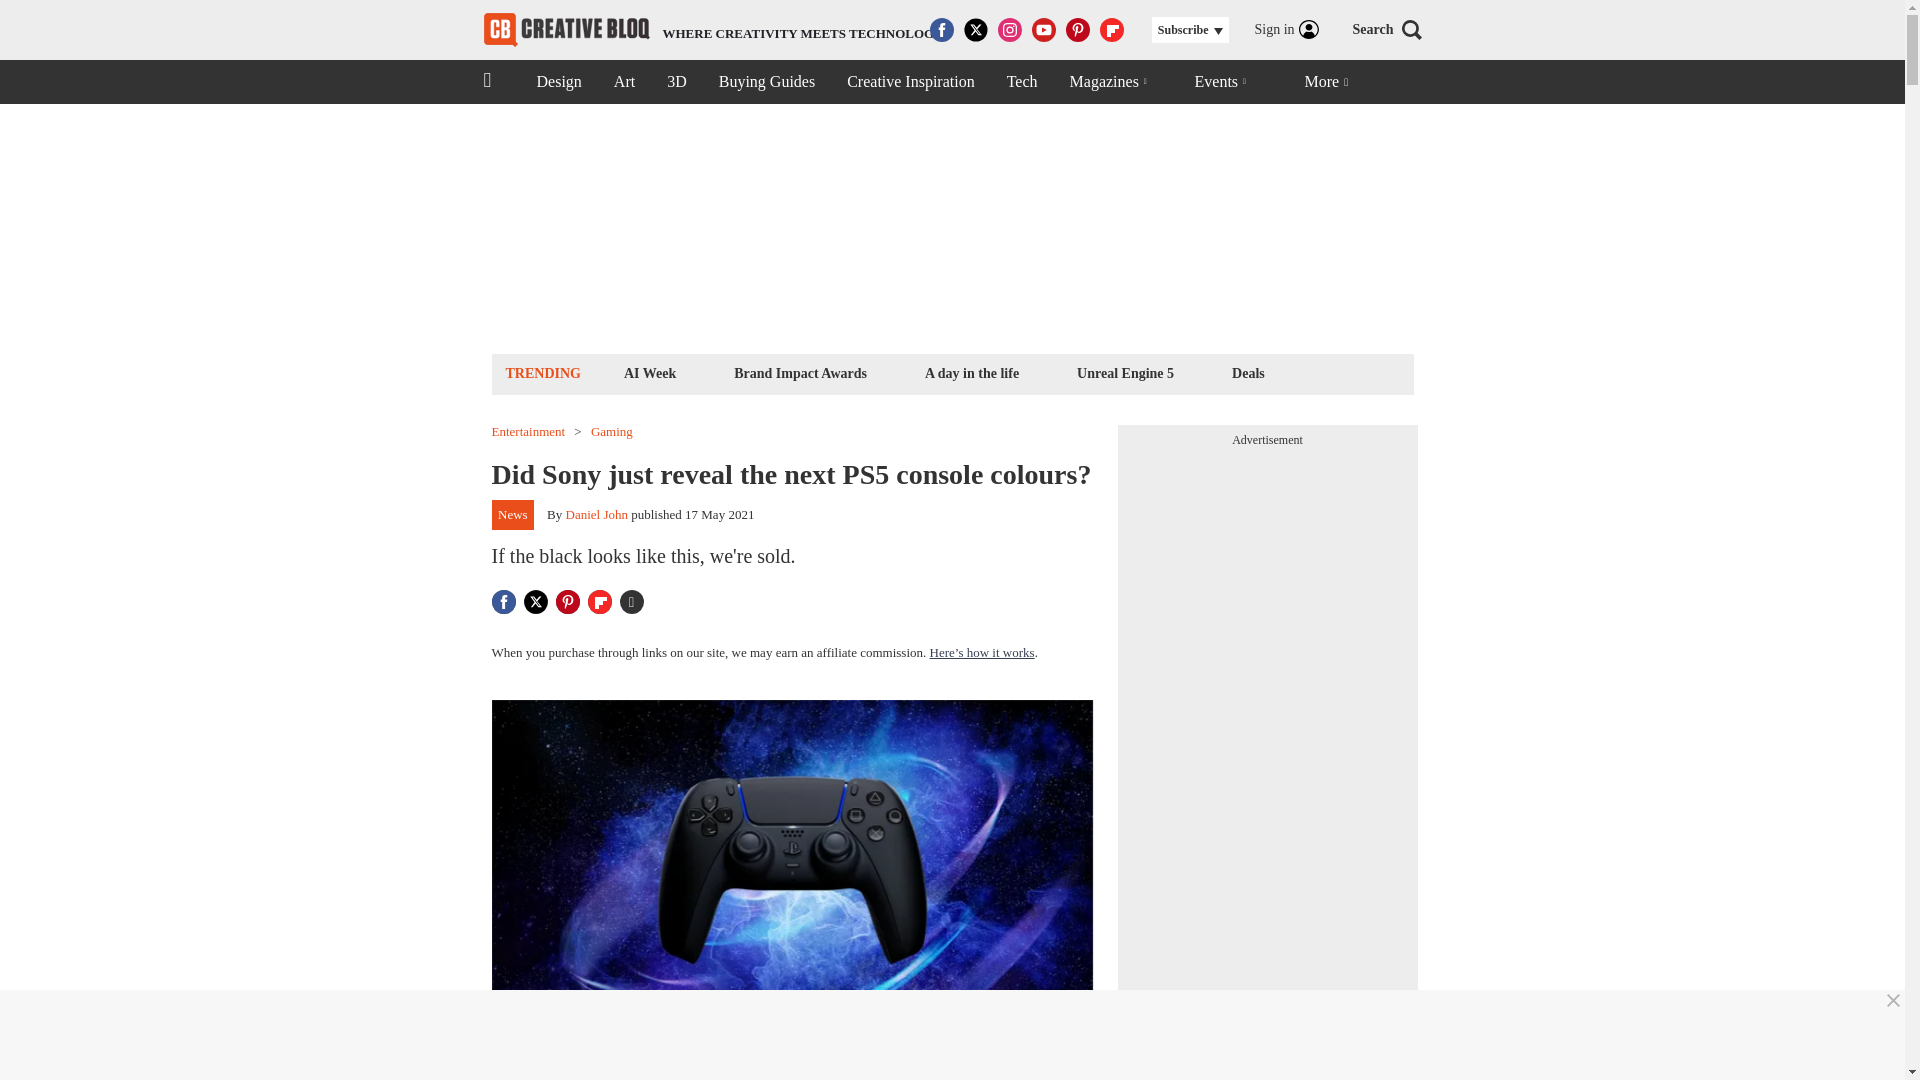  Describe the element at coordinates (1248, 372) in the screenshot. I see `Deals` at that location.